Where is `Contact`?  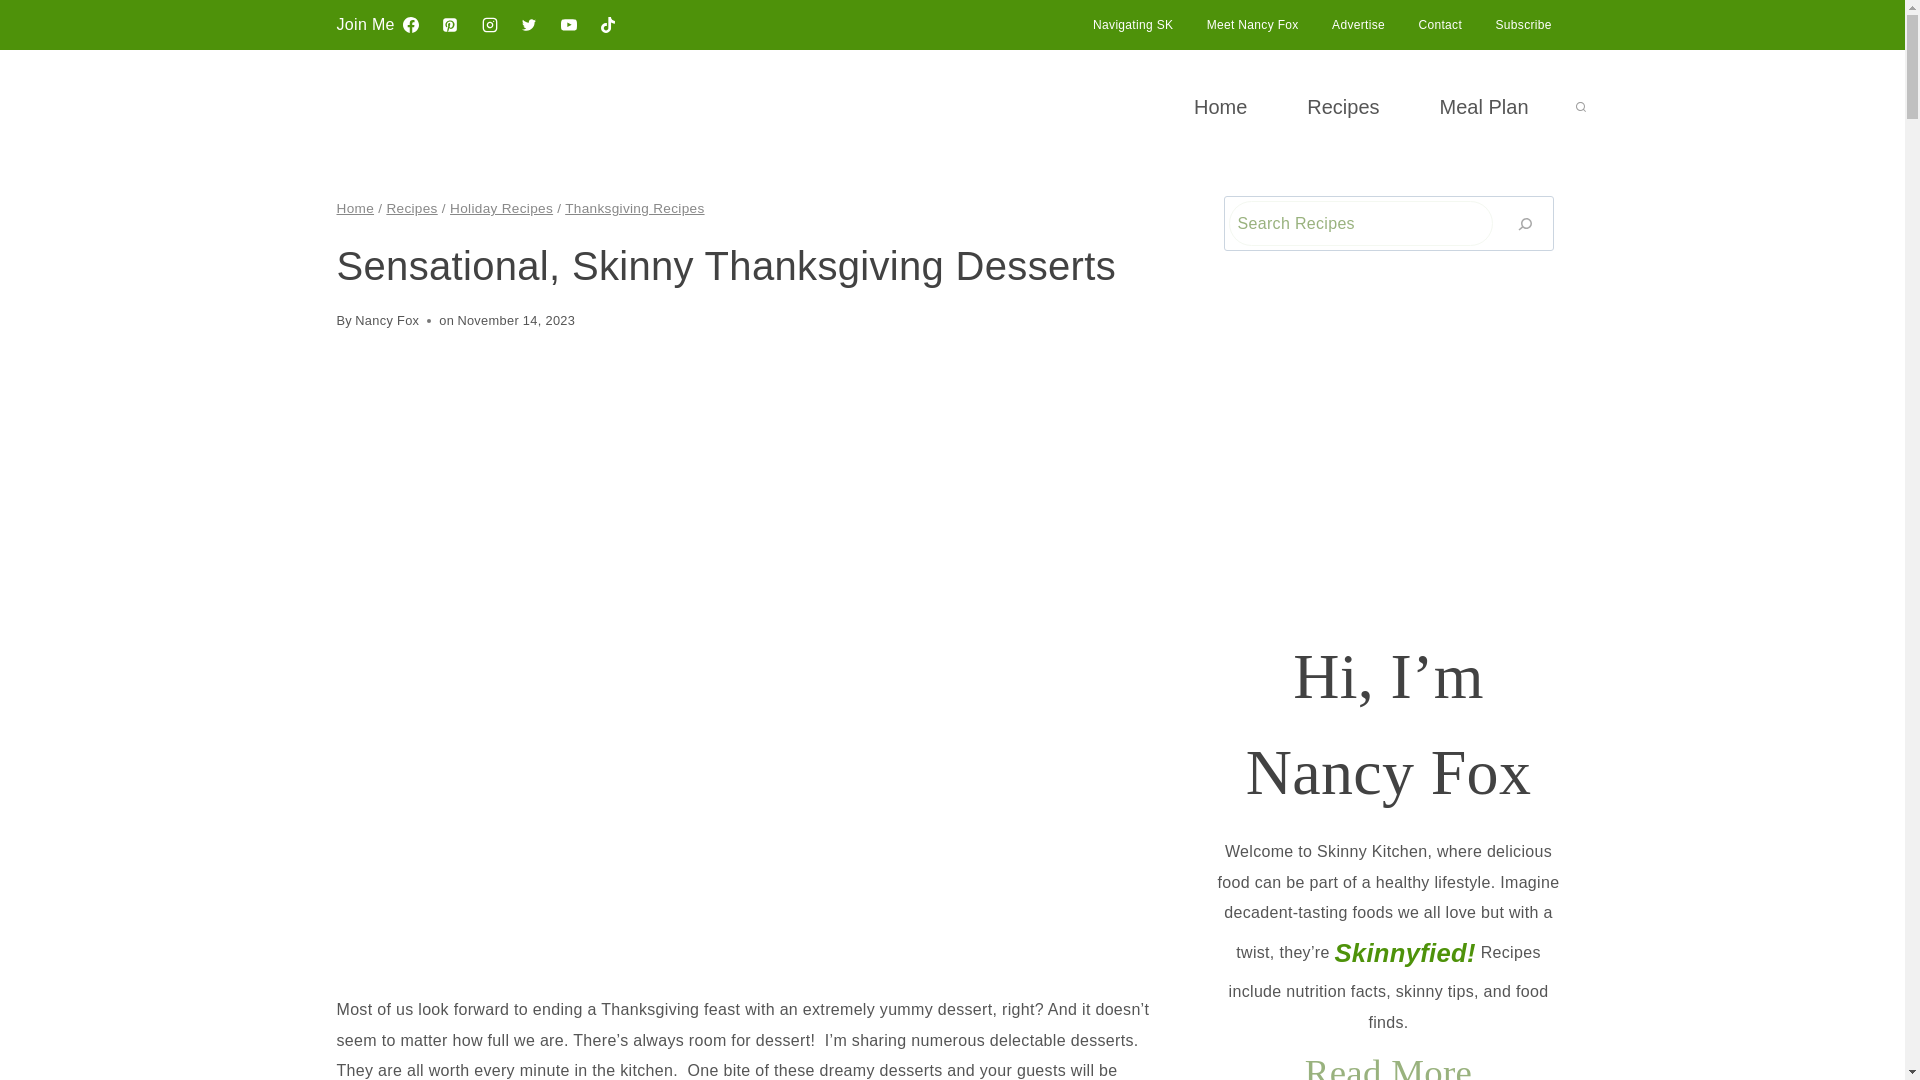
Contact is located at coordinates (1440, 24).